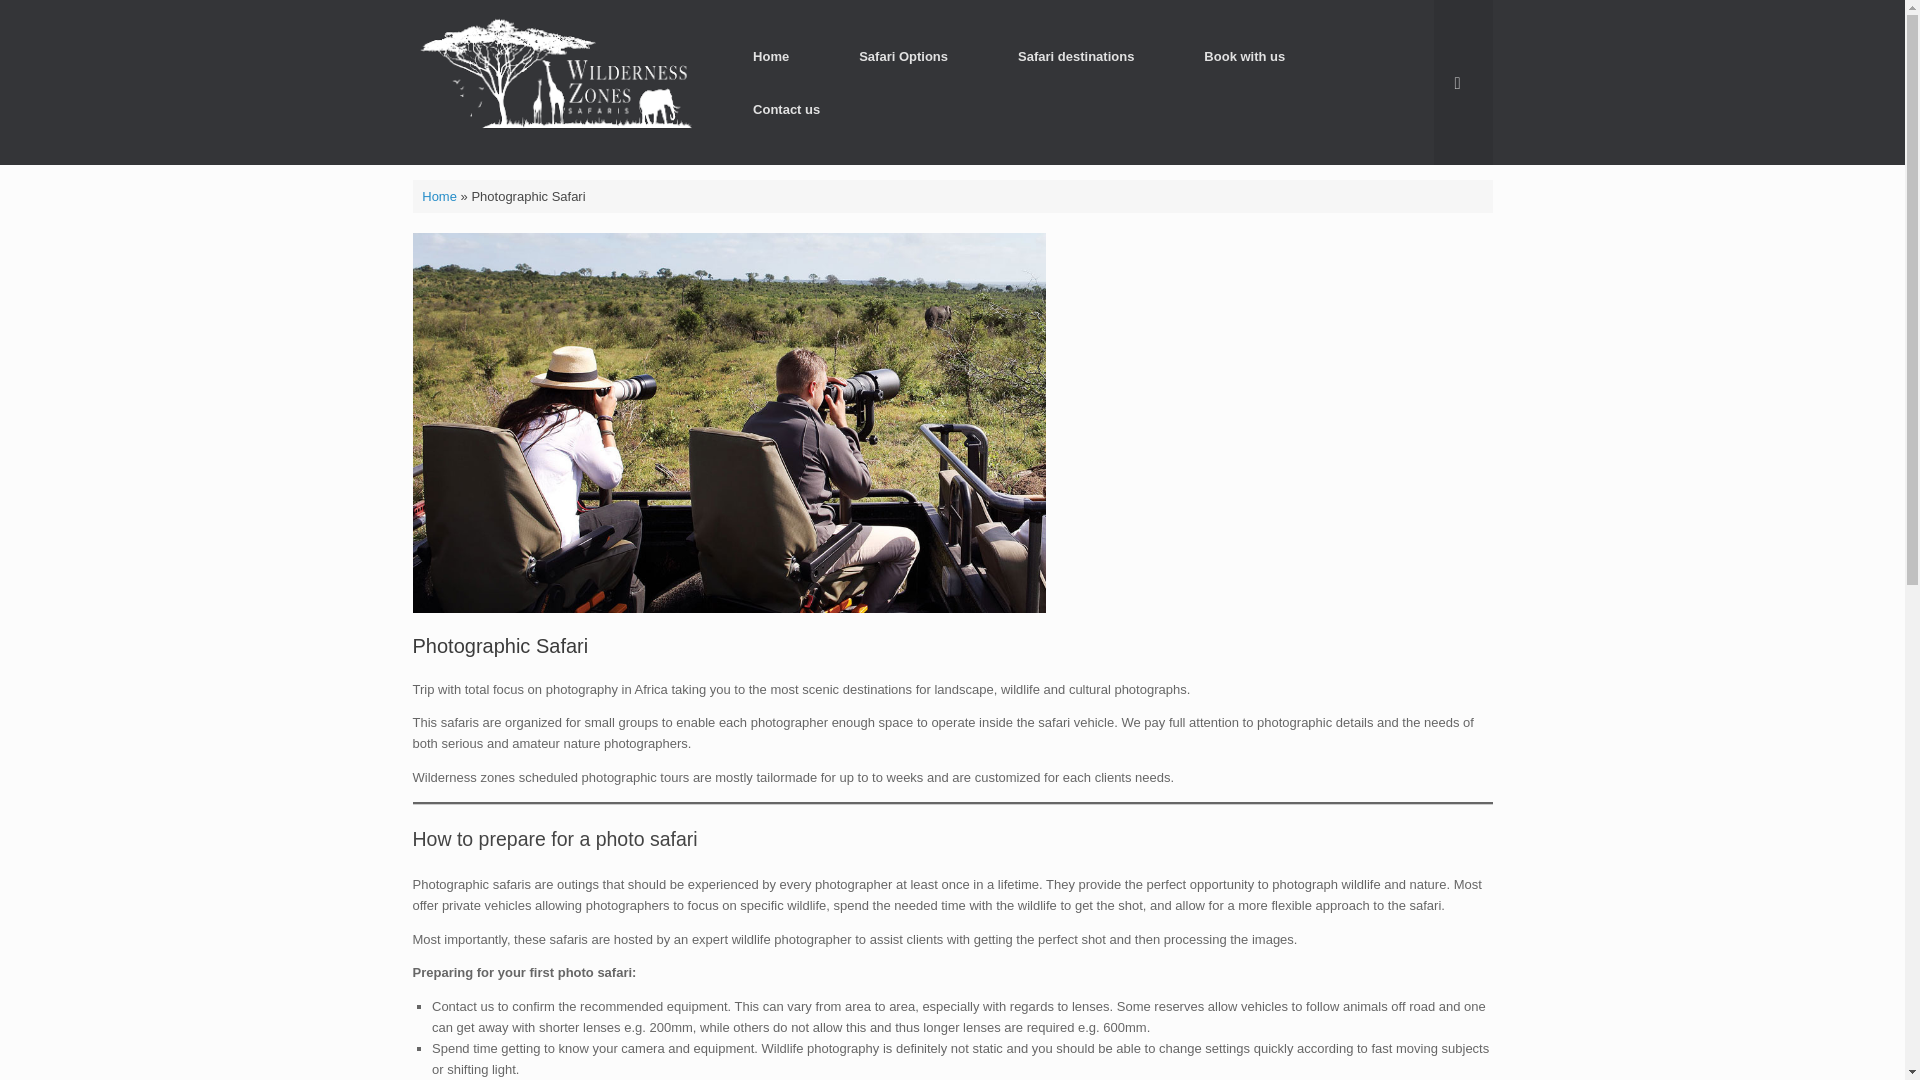 This screenshot has height=1080, width=1920. Describe the element at coordinates (903, 56) in the screenshot. I see `Safari Options` at that location.